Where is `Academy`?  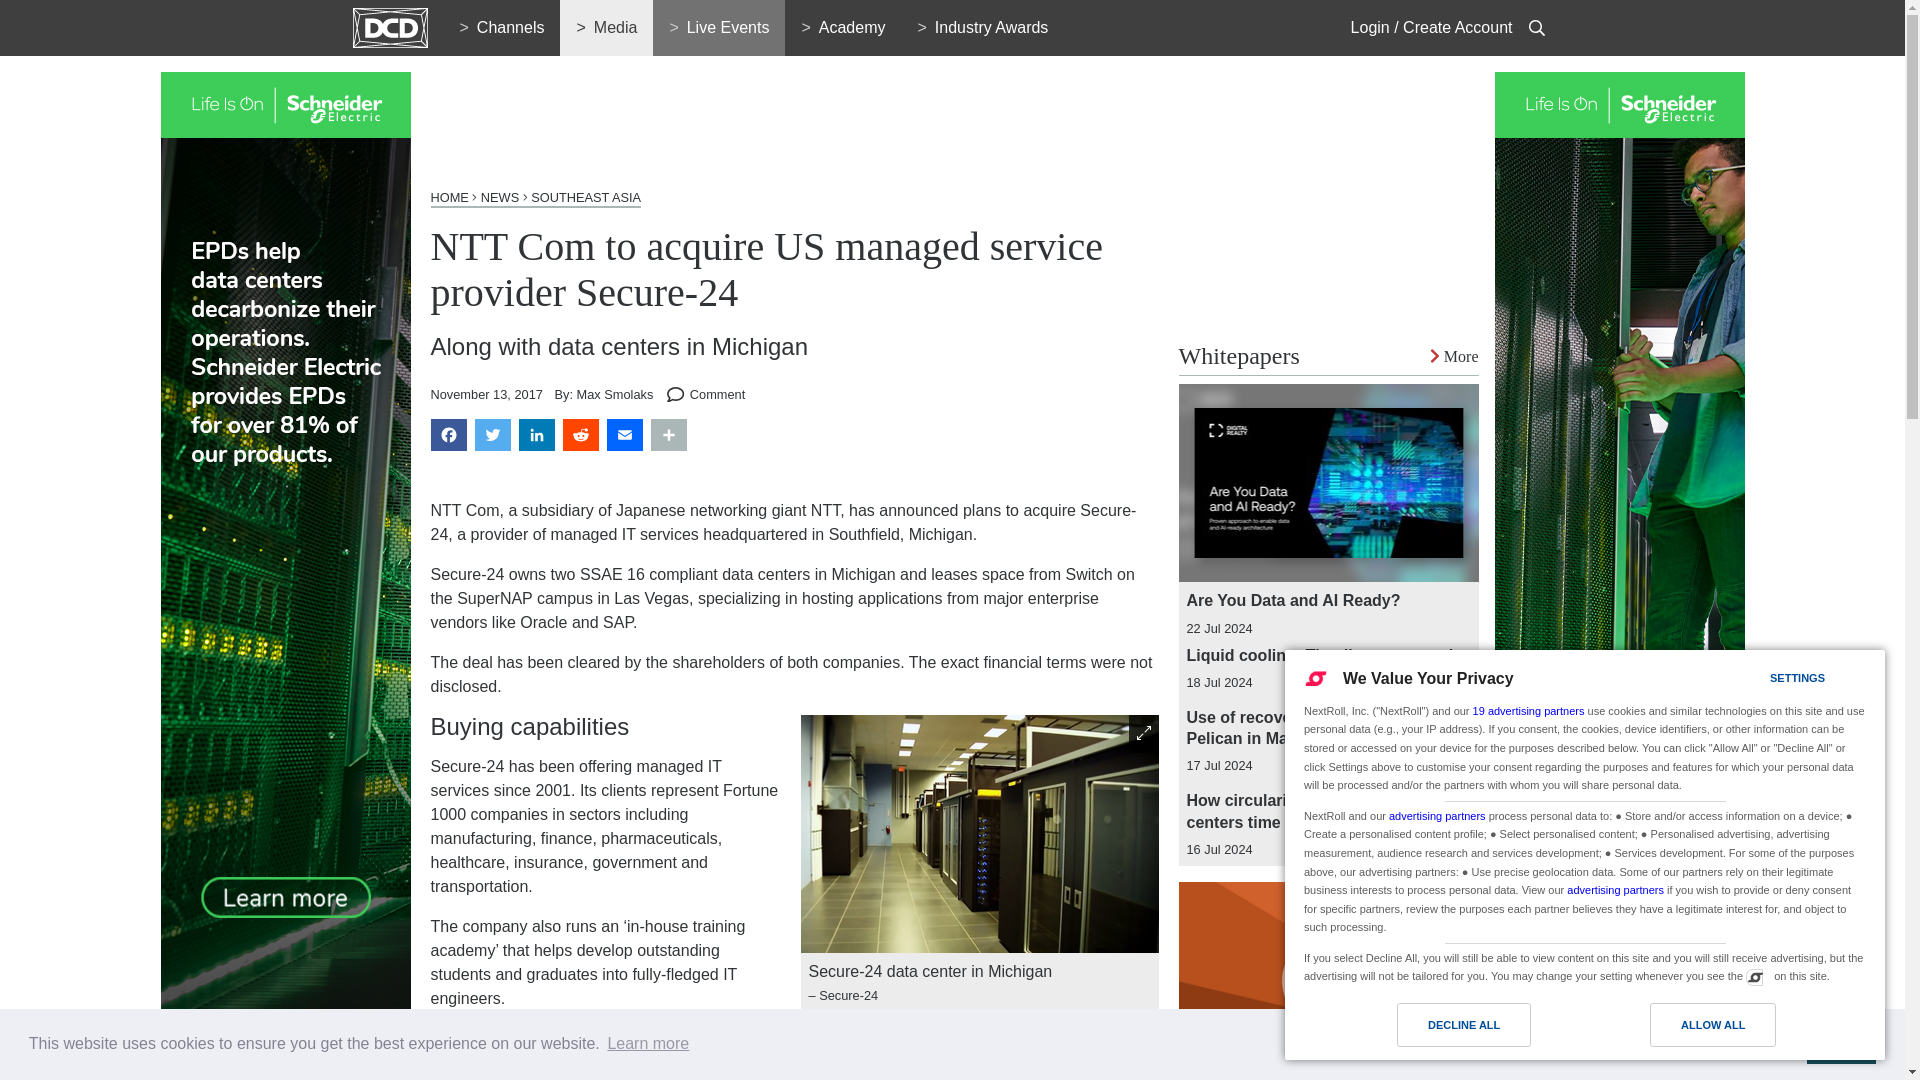 Academy is located at coordinates (842, 28).